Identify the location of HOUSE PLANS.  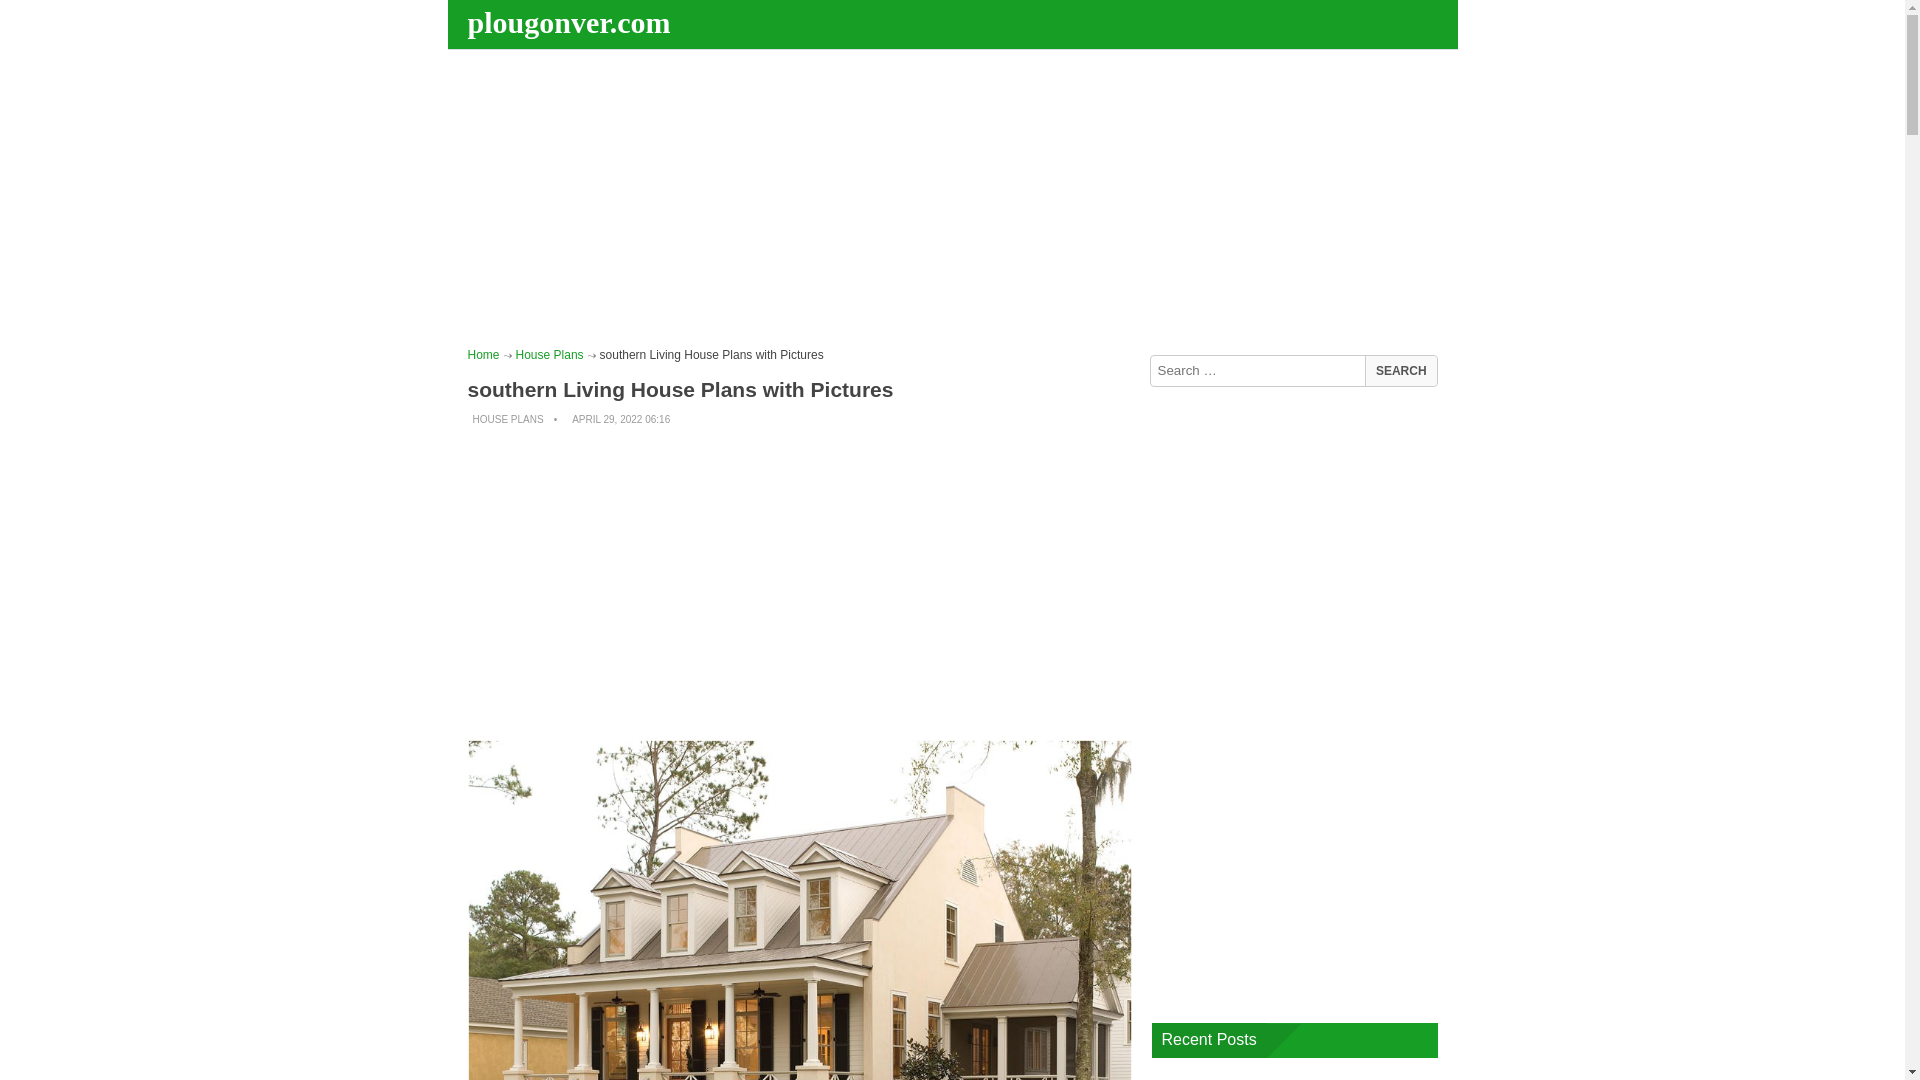
(508, 419).